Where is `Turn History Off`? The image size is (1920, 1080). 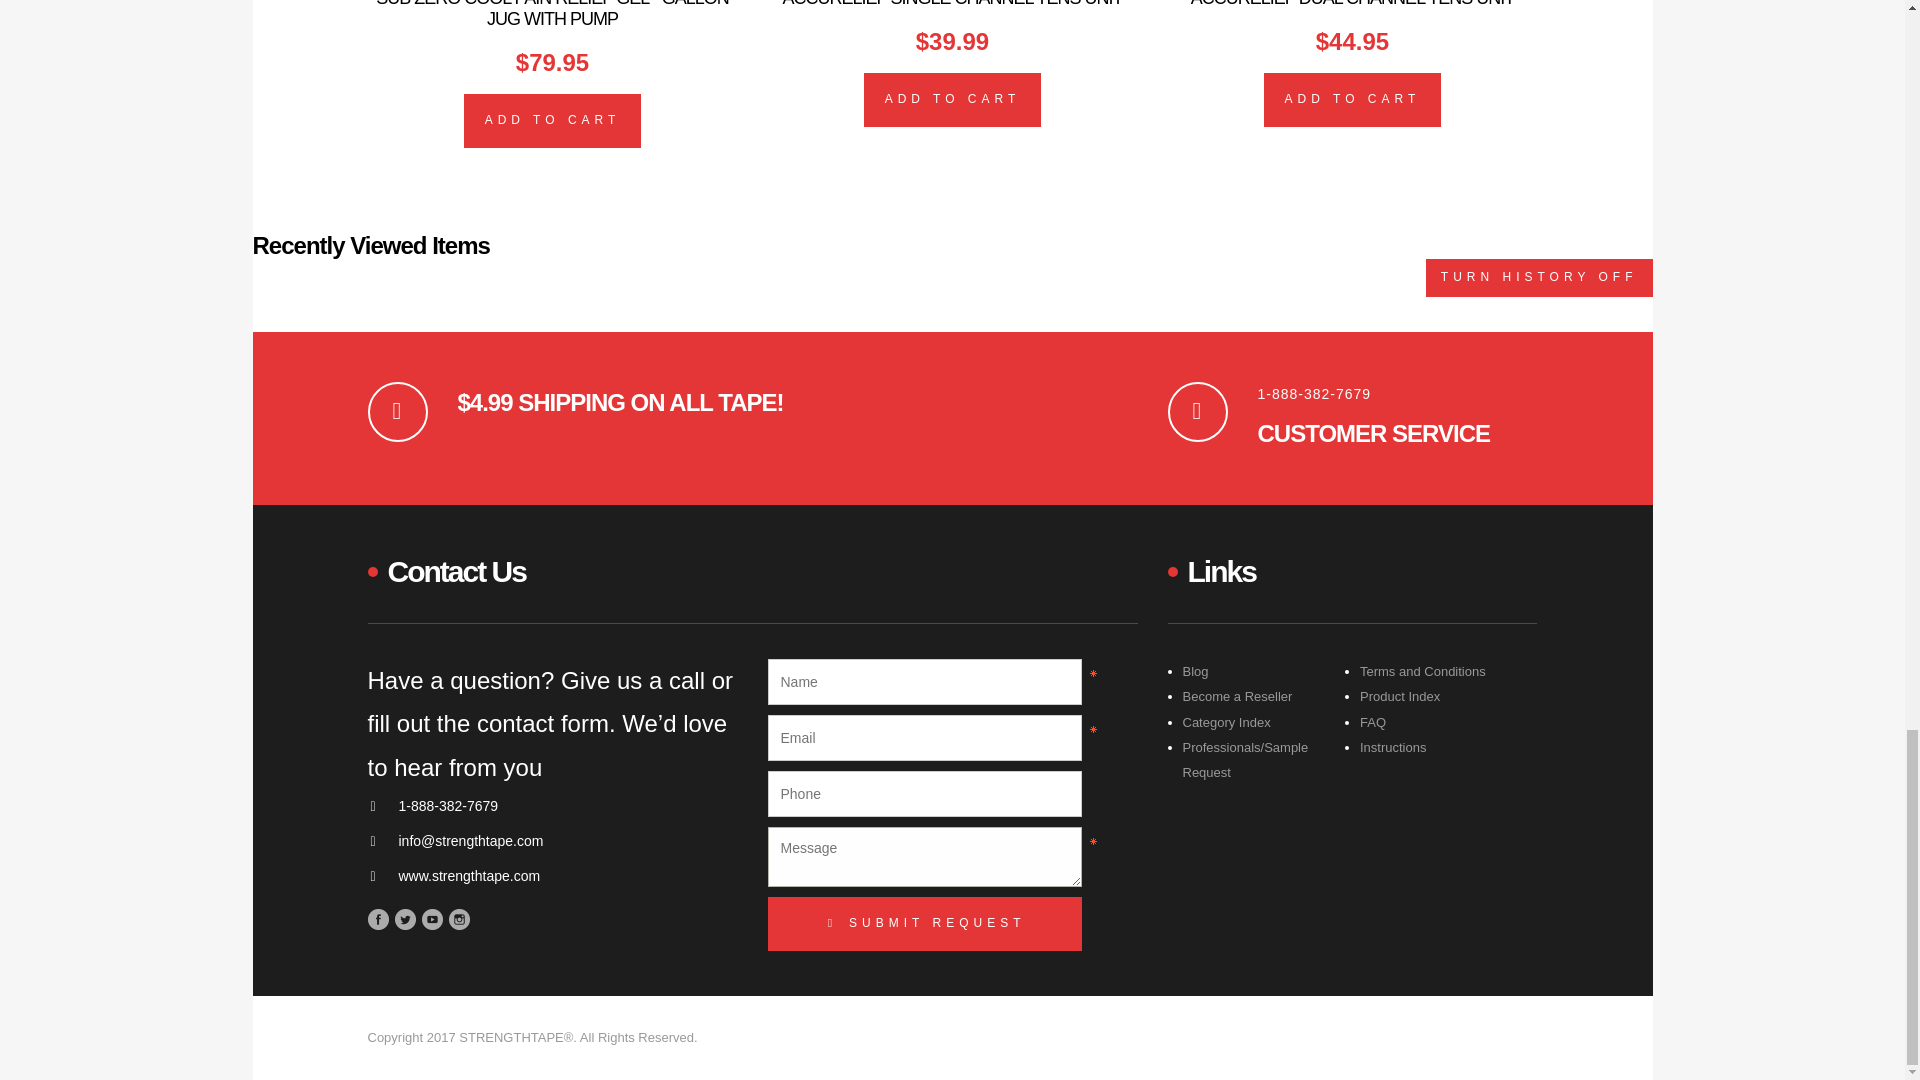 Turn History Off is located at coordinates (1540, 277).